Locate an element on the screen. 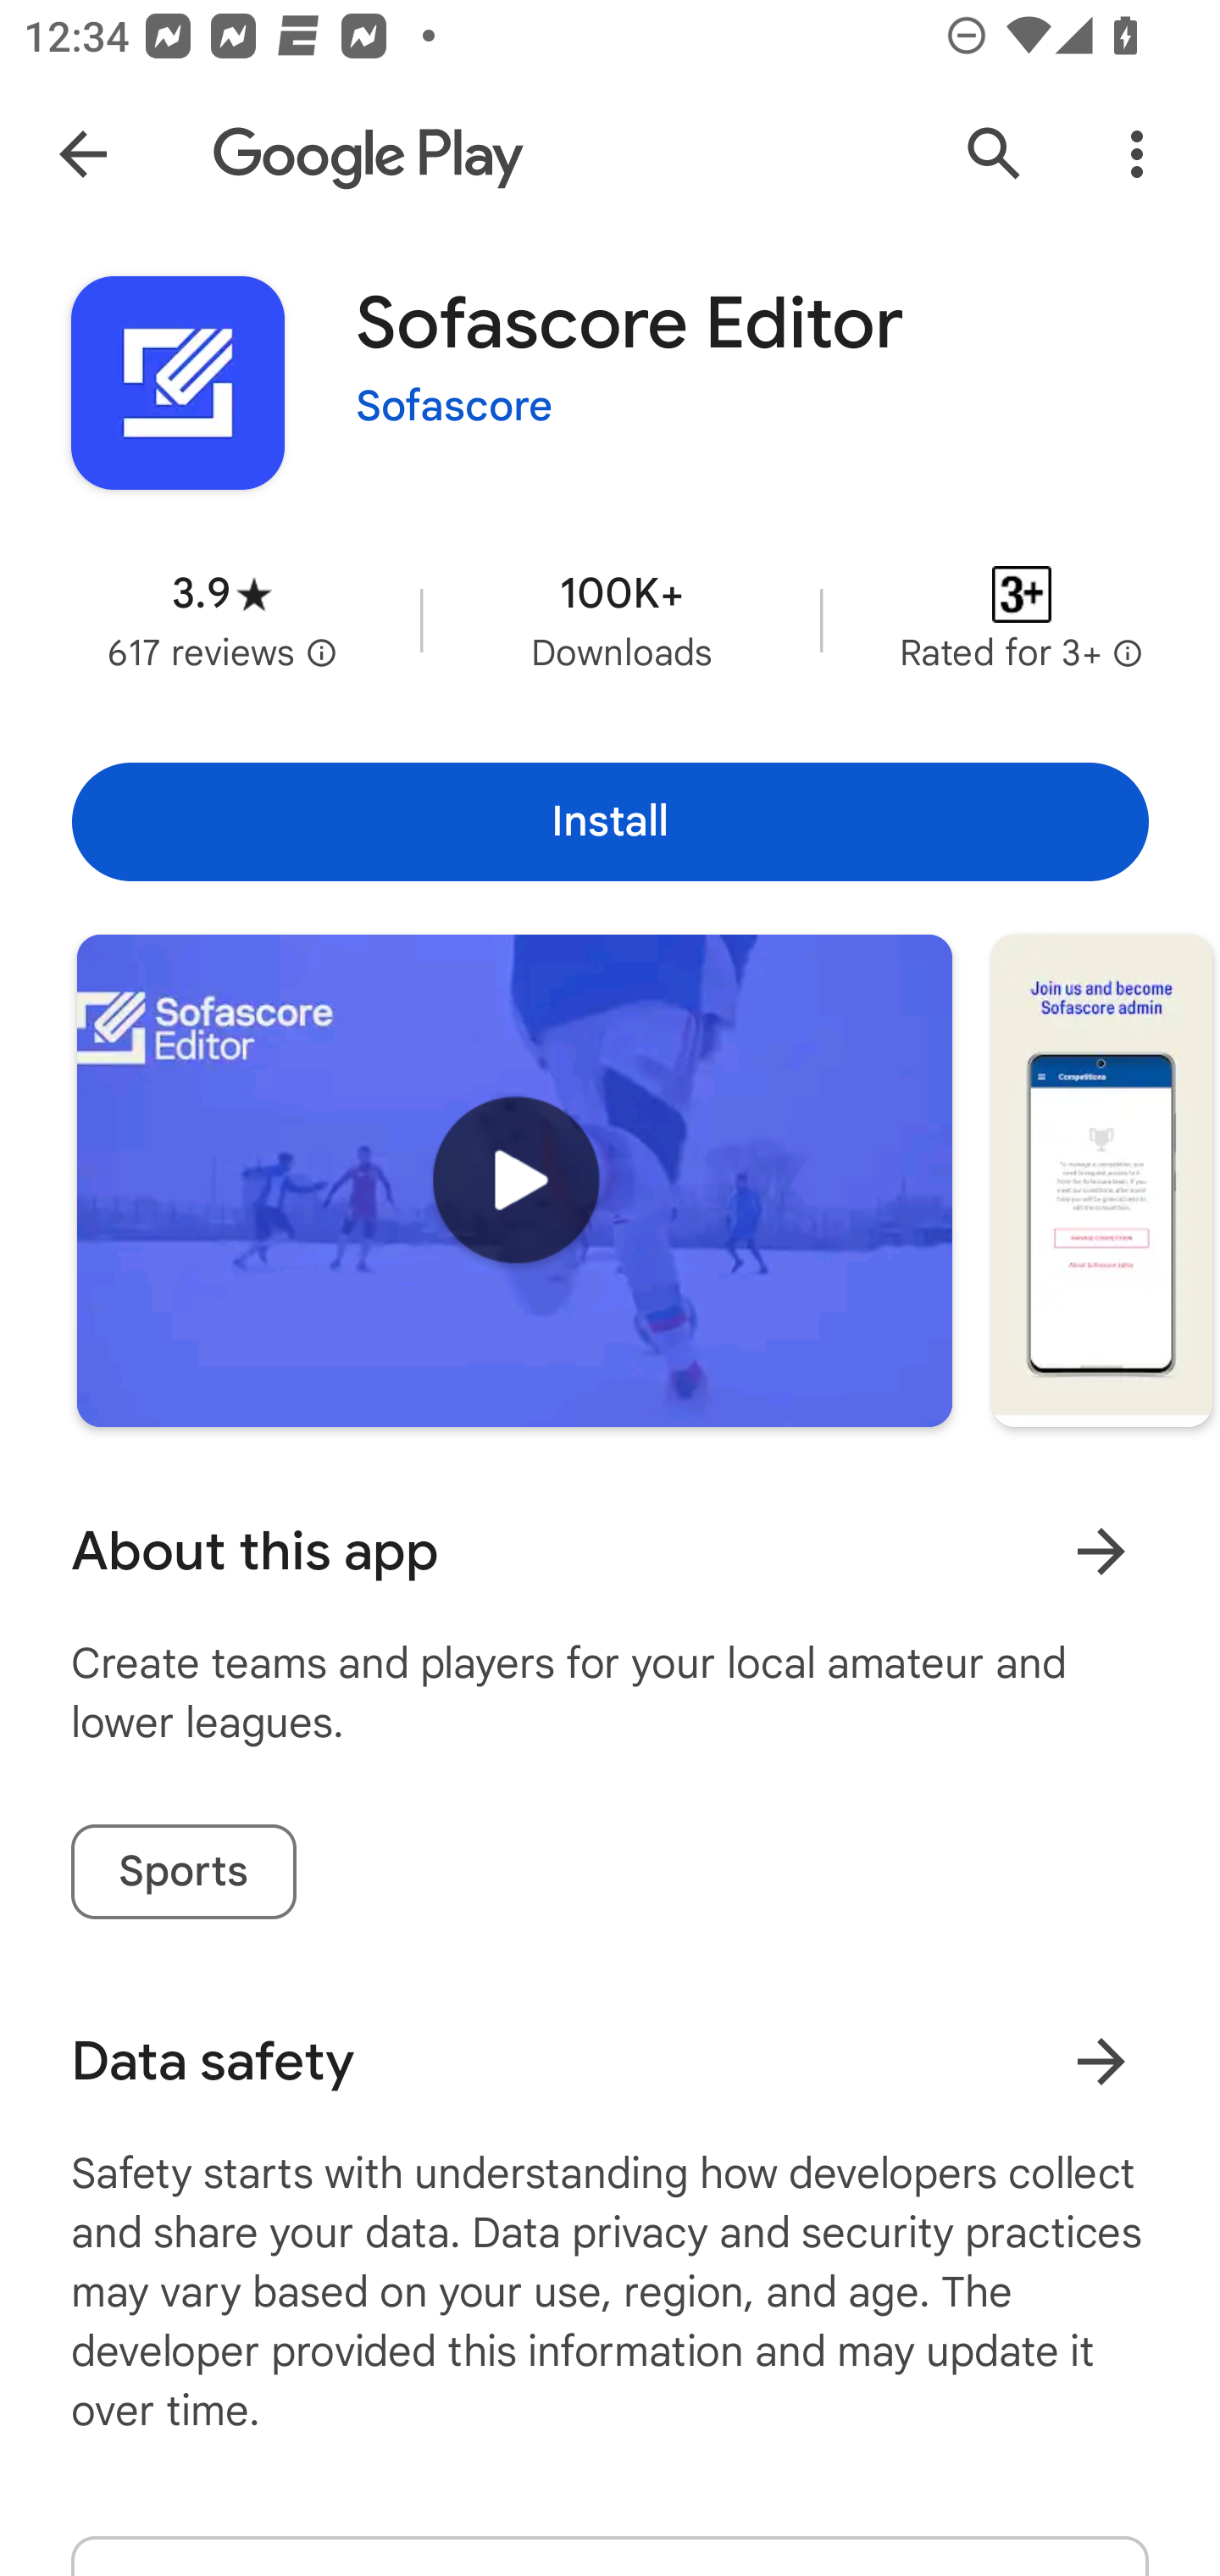 This screenshot has width=1220, height=2576. Content rating Rated for 3+ is located at coordinates (1022, 620).